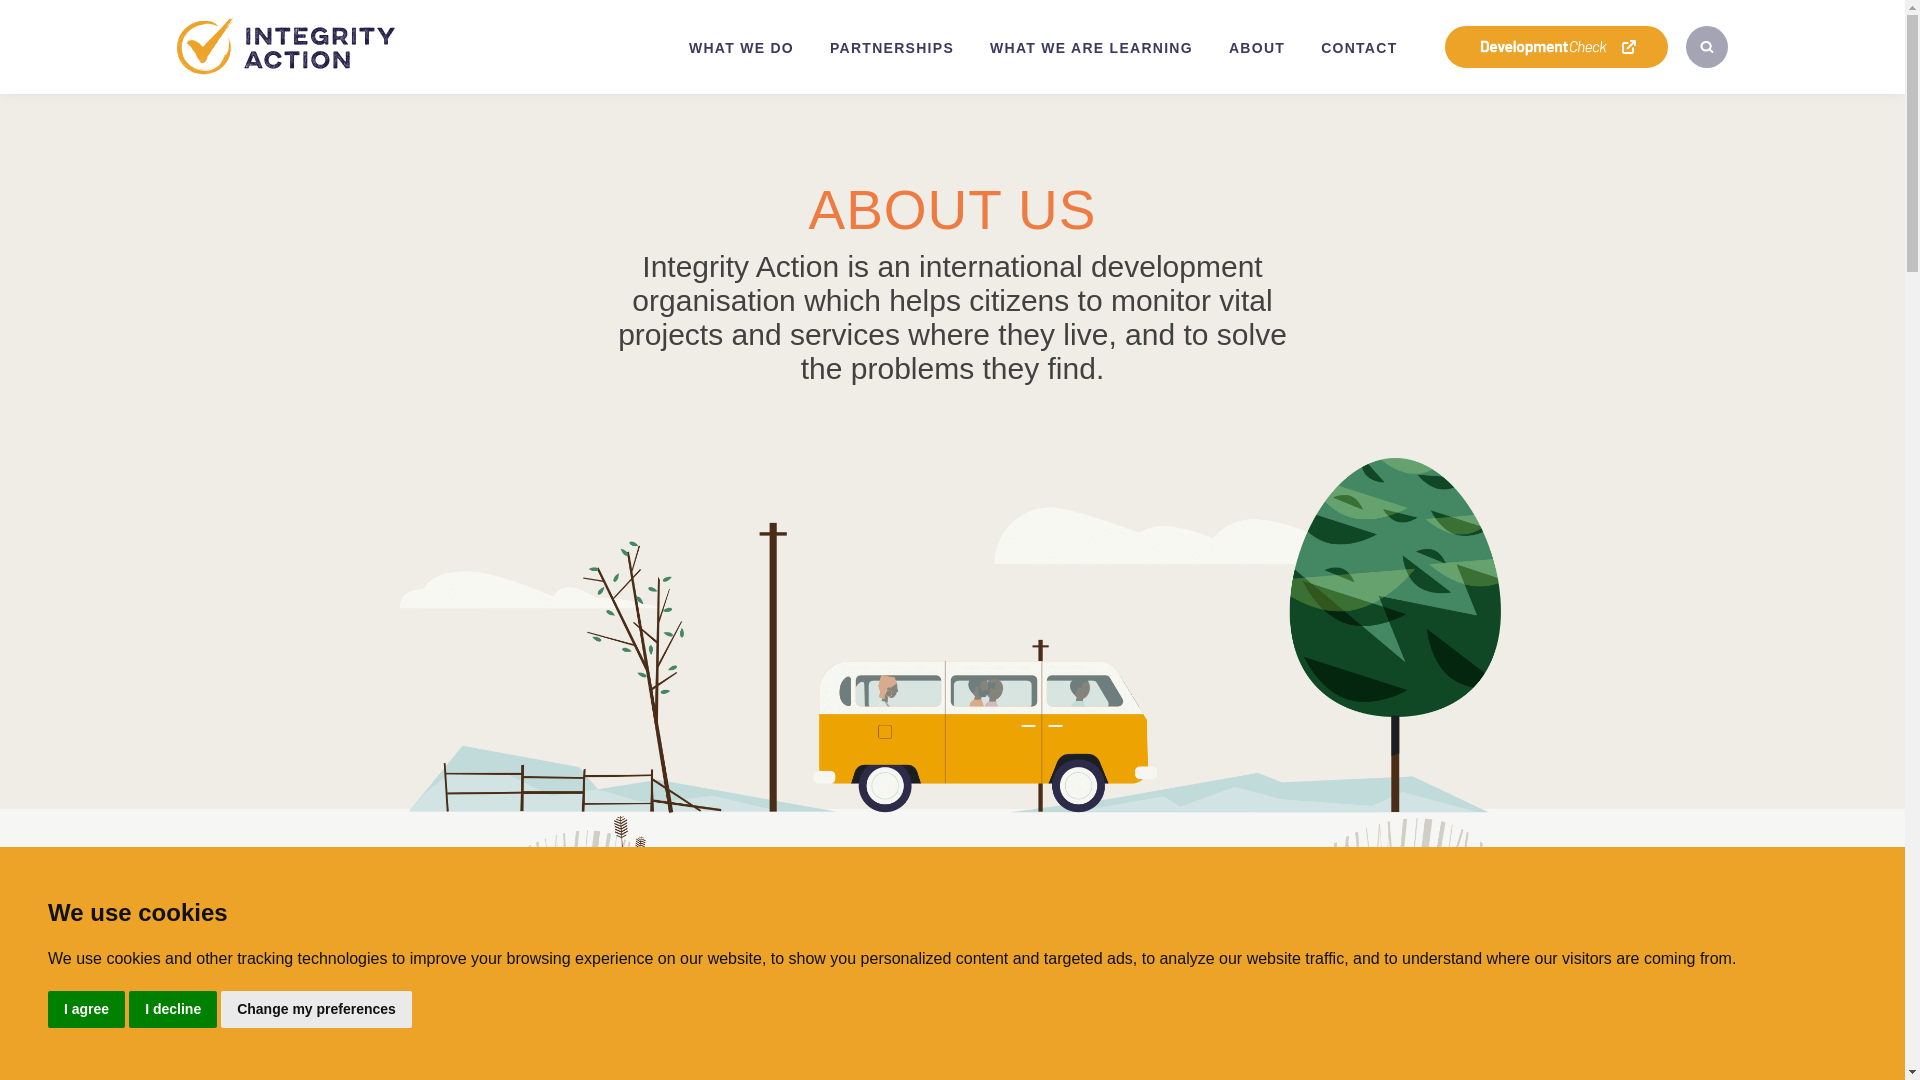  I want to click on I decline, so click(172, 1010).